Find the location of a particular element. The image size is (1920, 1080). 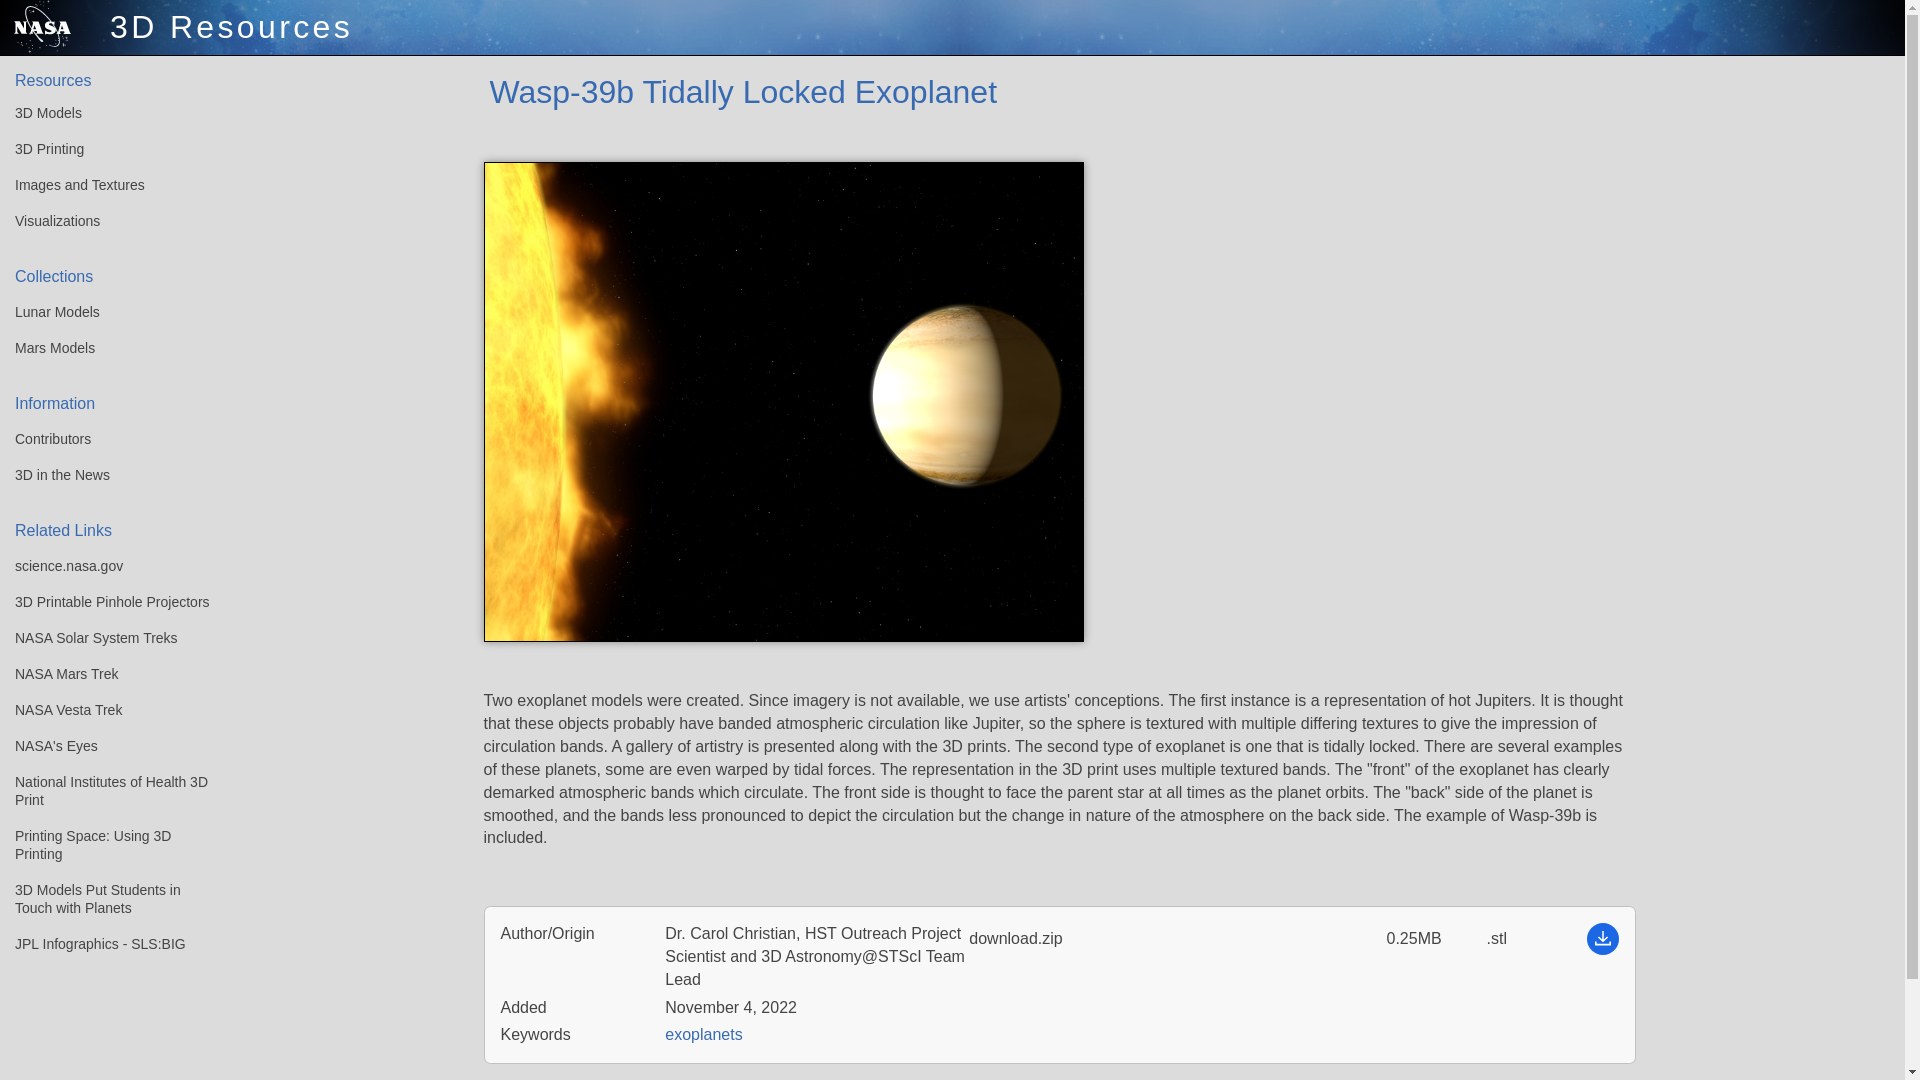

3D Resources is located at coordinates (176, 28).